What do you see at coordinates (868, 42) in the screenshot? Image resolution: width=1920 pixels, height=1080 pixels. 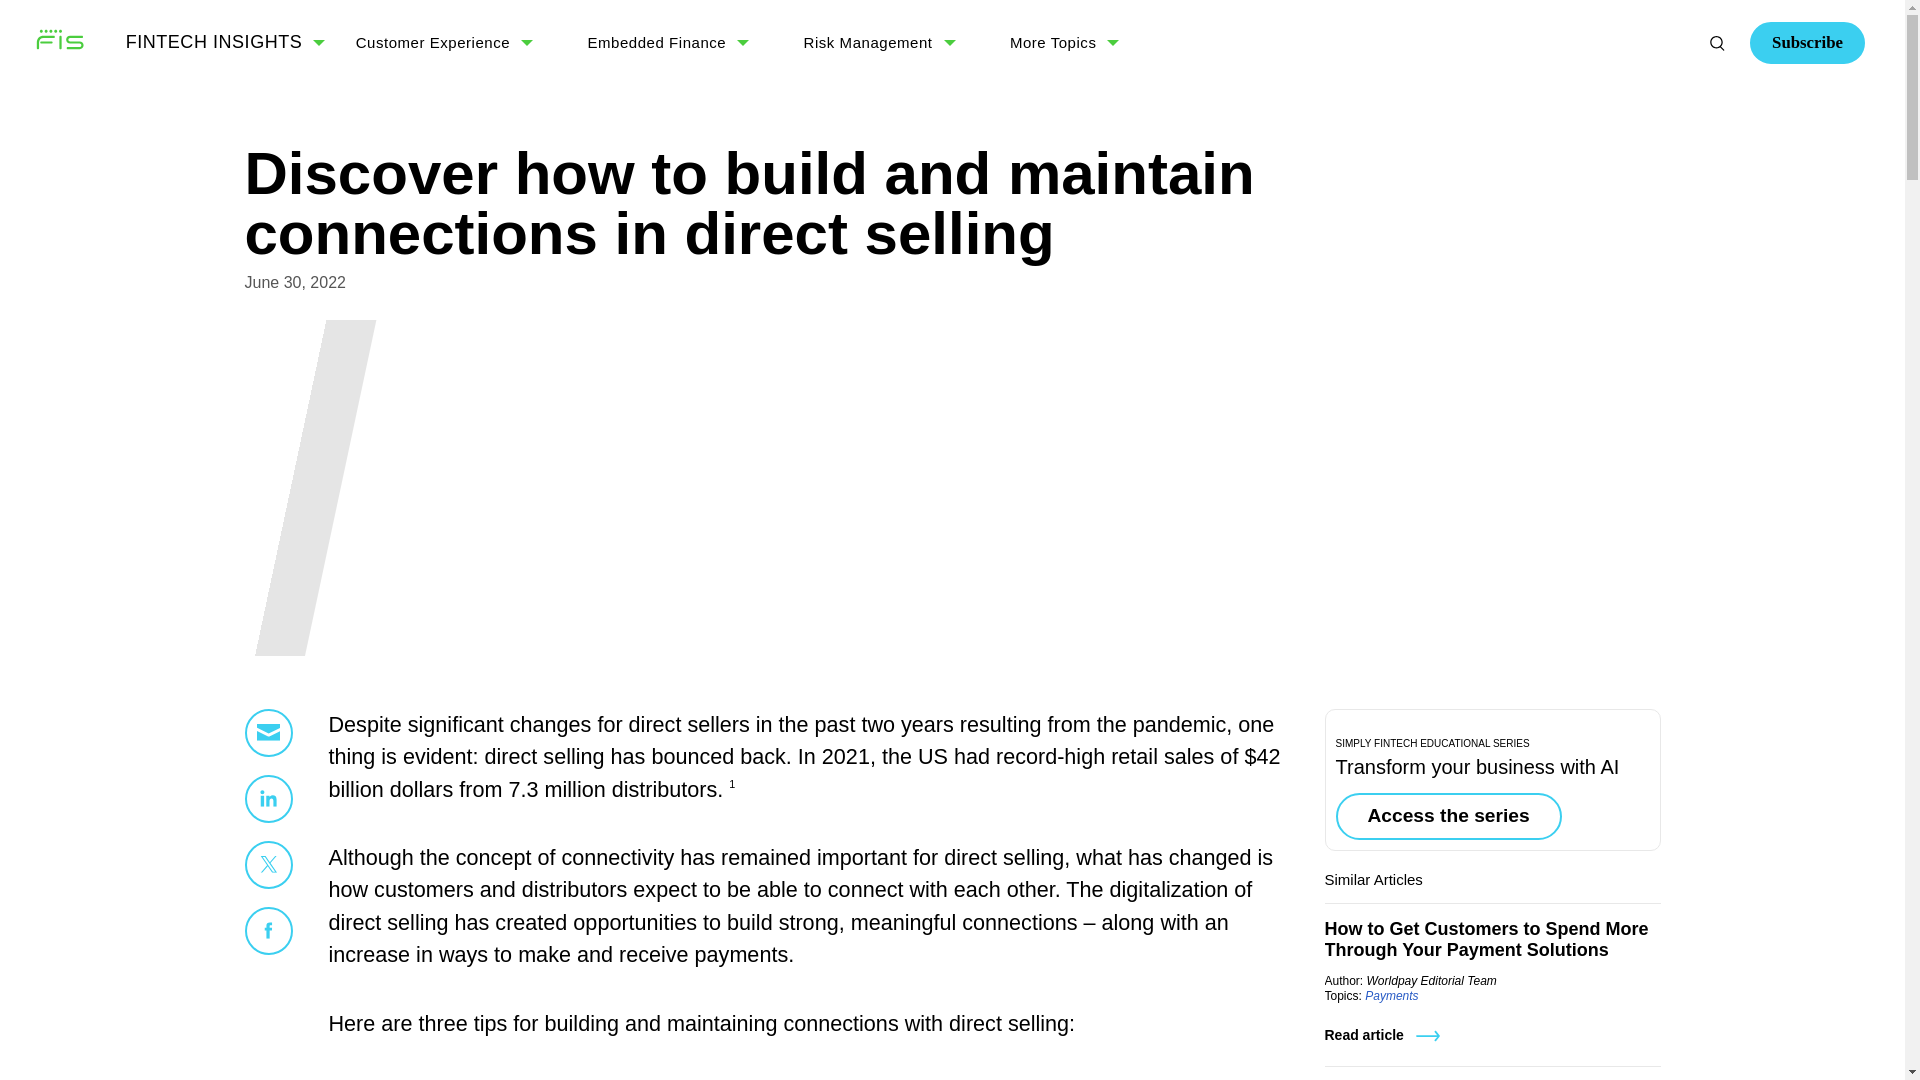 I see `Risk Management` at bounding box center [868, 42].